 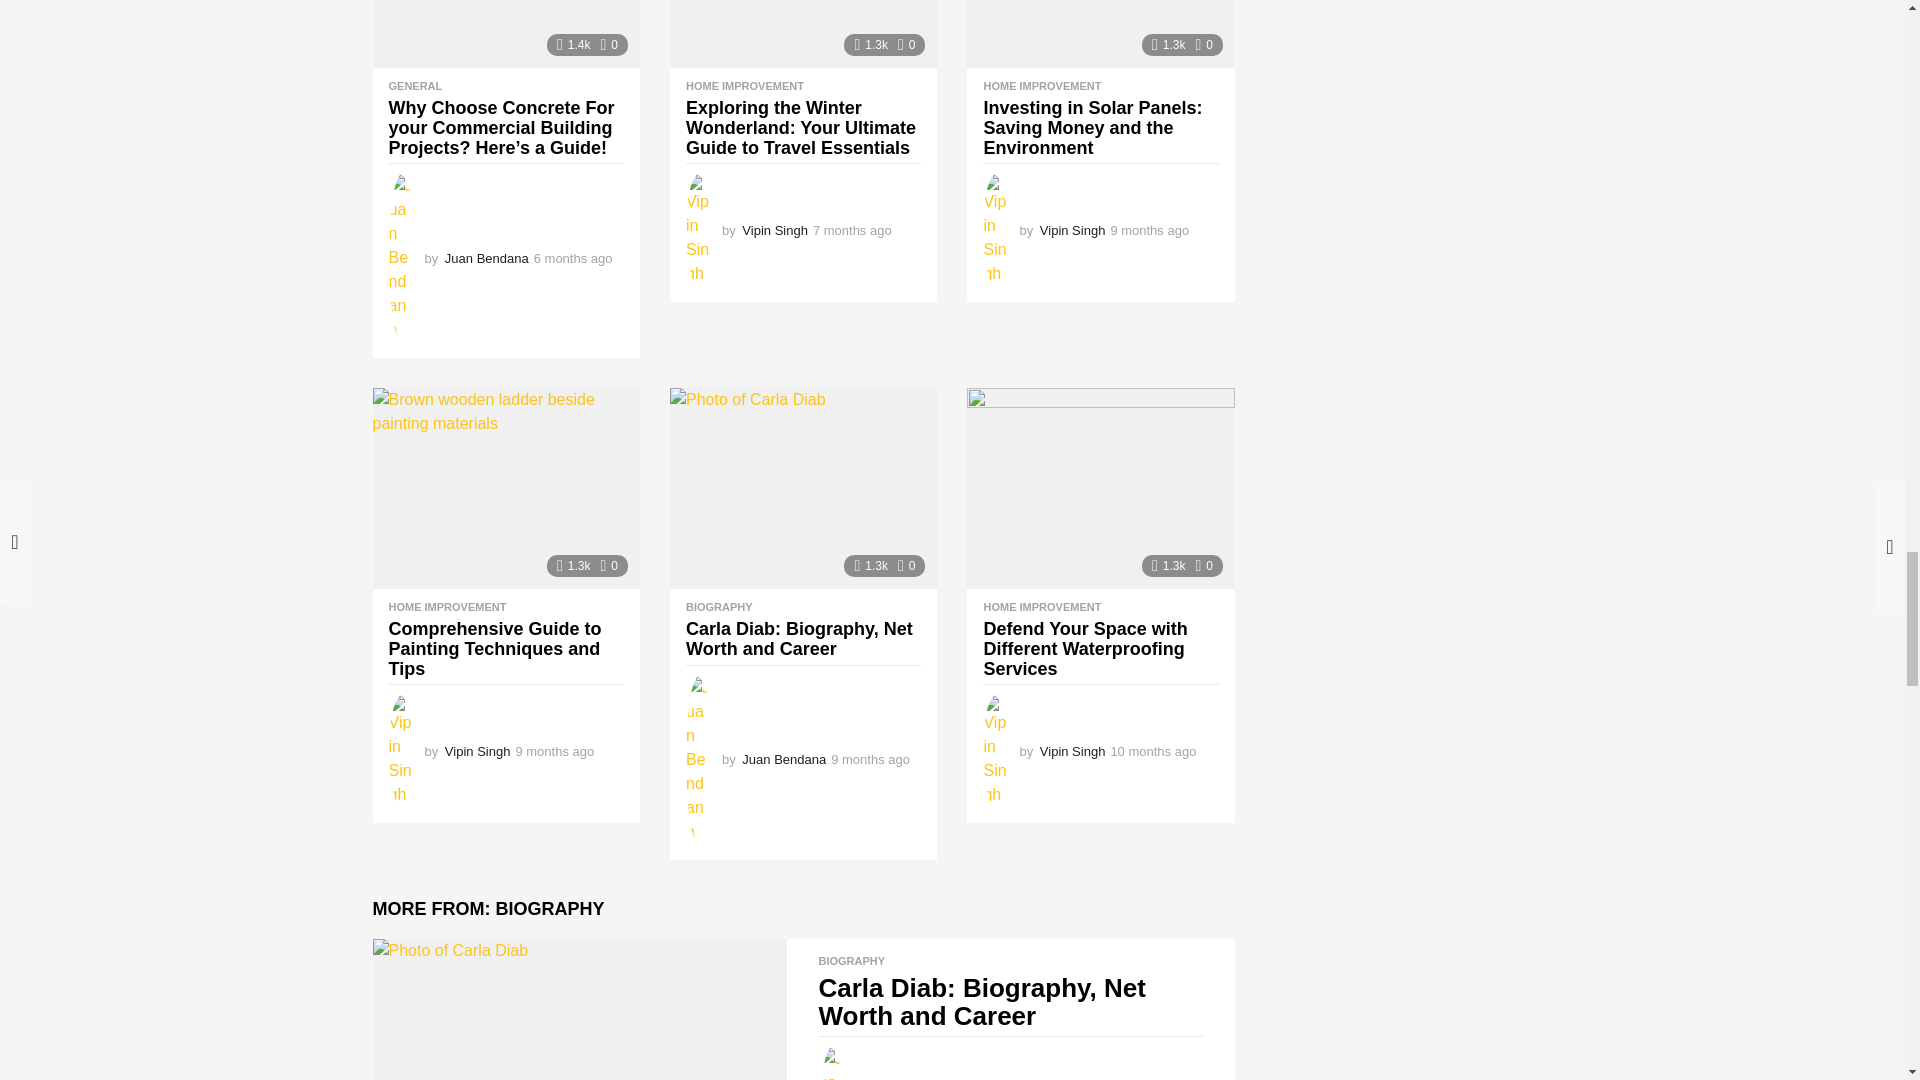 I want to click on Defend Your Space with Different Waterproofing Services, so click(x=1100, y=488).